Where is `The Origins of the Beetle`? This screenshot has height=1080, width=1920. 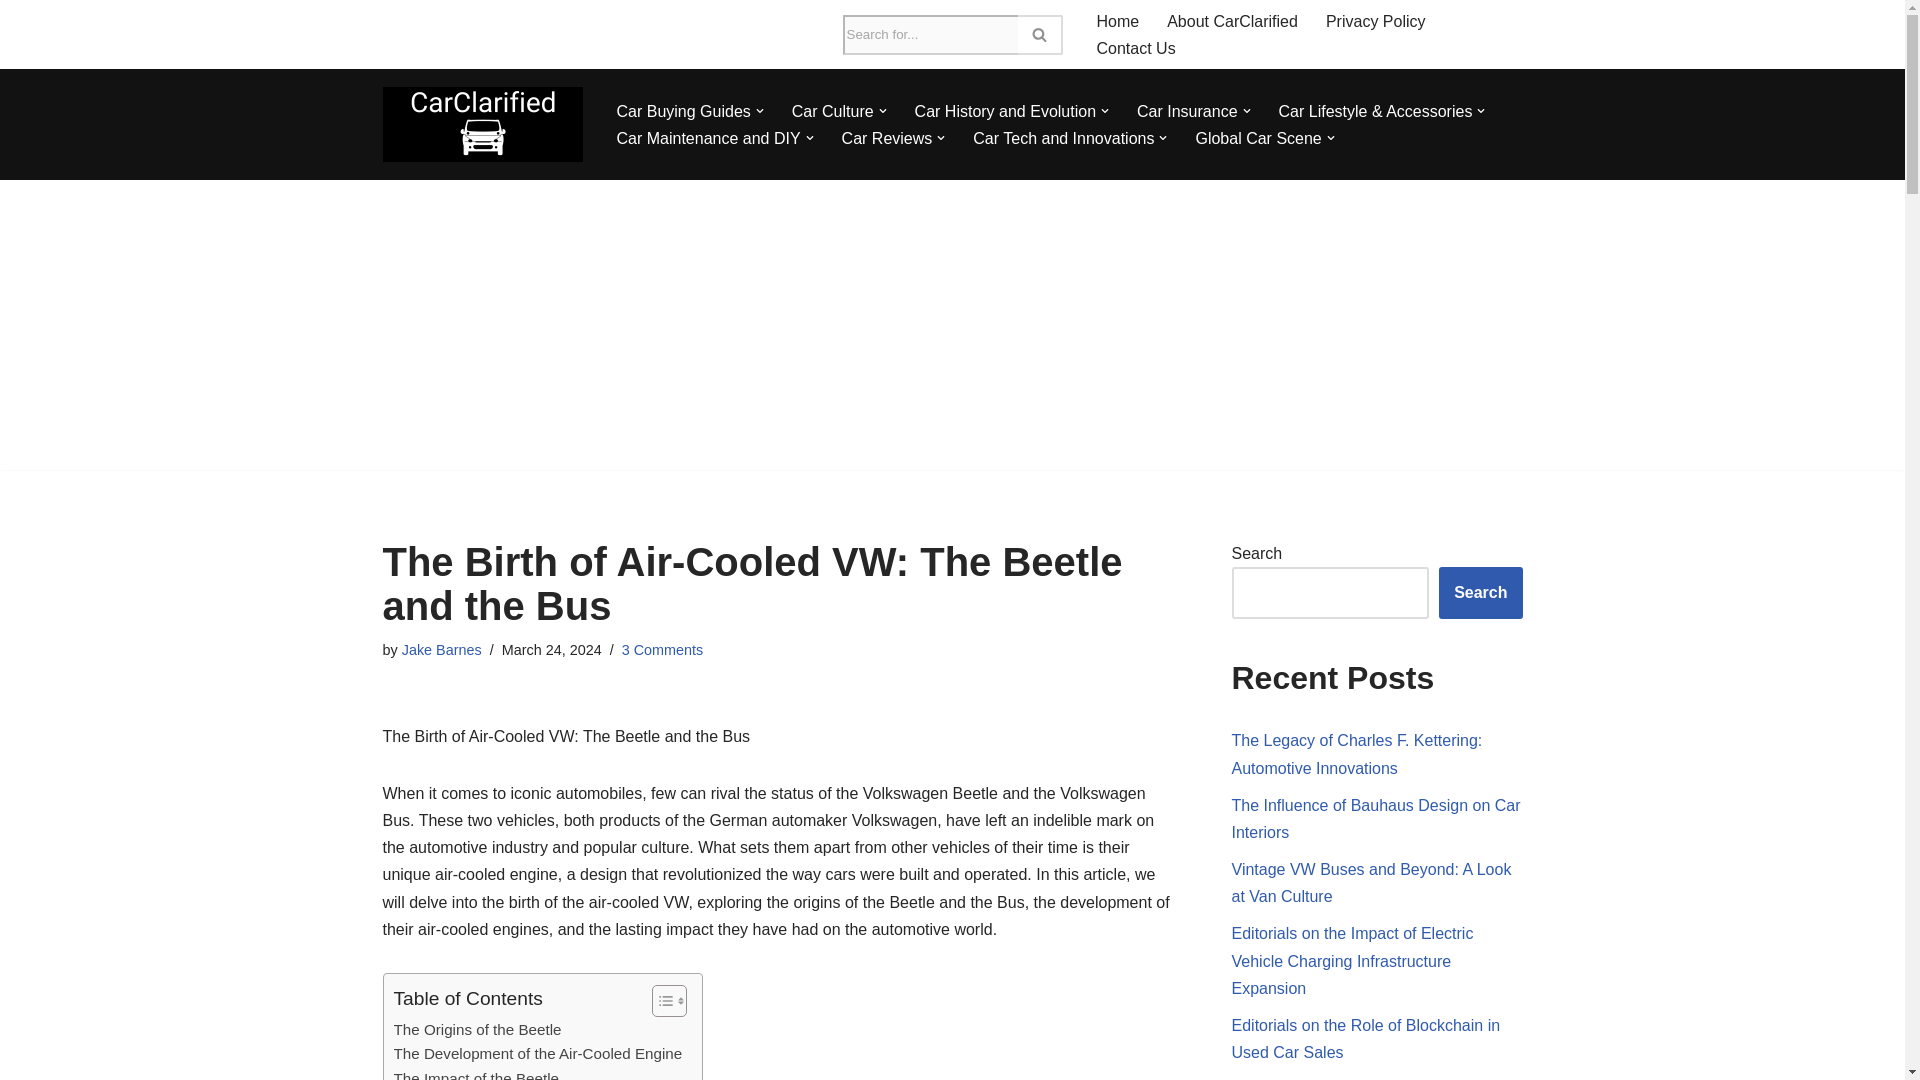
The Origins of the Beetle is located at coordinates (478, 1030).